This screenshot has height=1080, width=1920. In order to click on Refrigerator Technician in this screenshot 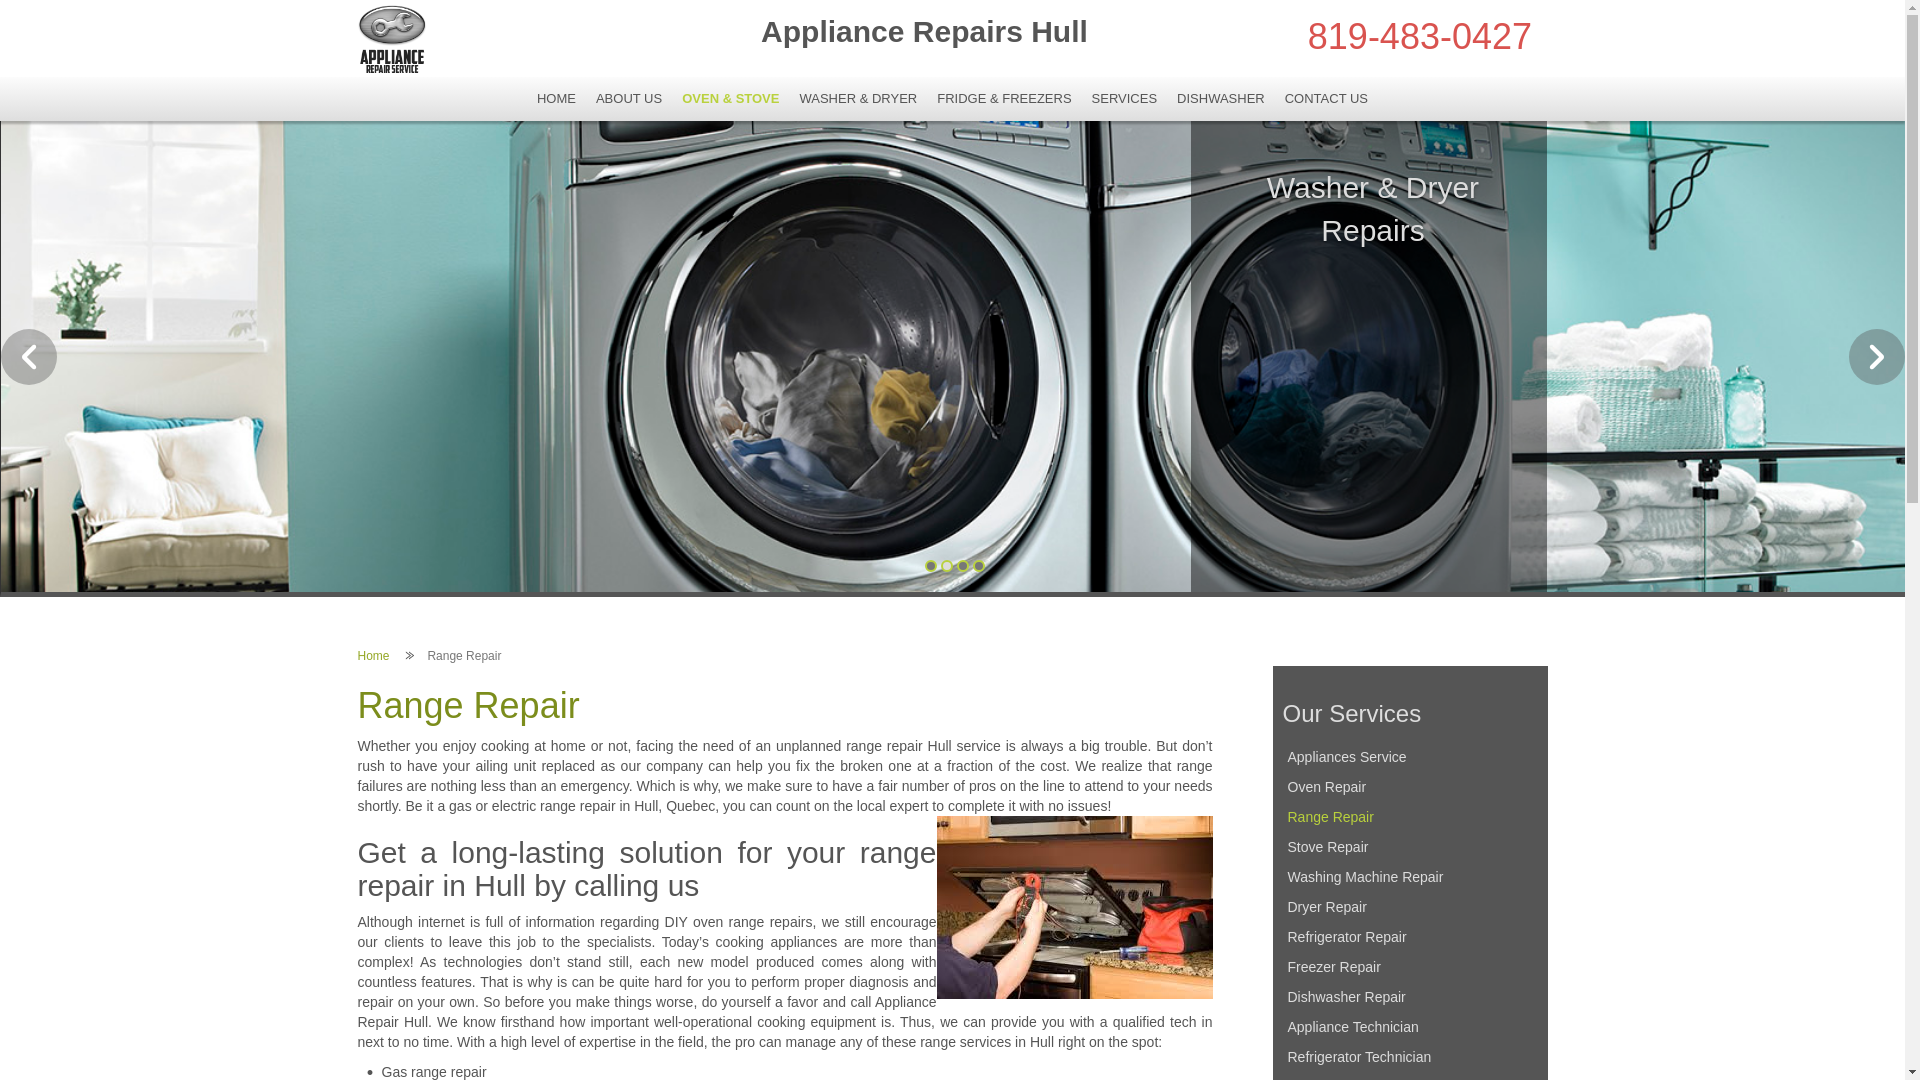, I will do `click(1410, 1057)`.